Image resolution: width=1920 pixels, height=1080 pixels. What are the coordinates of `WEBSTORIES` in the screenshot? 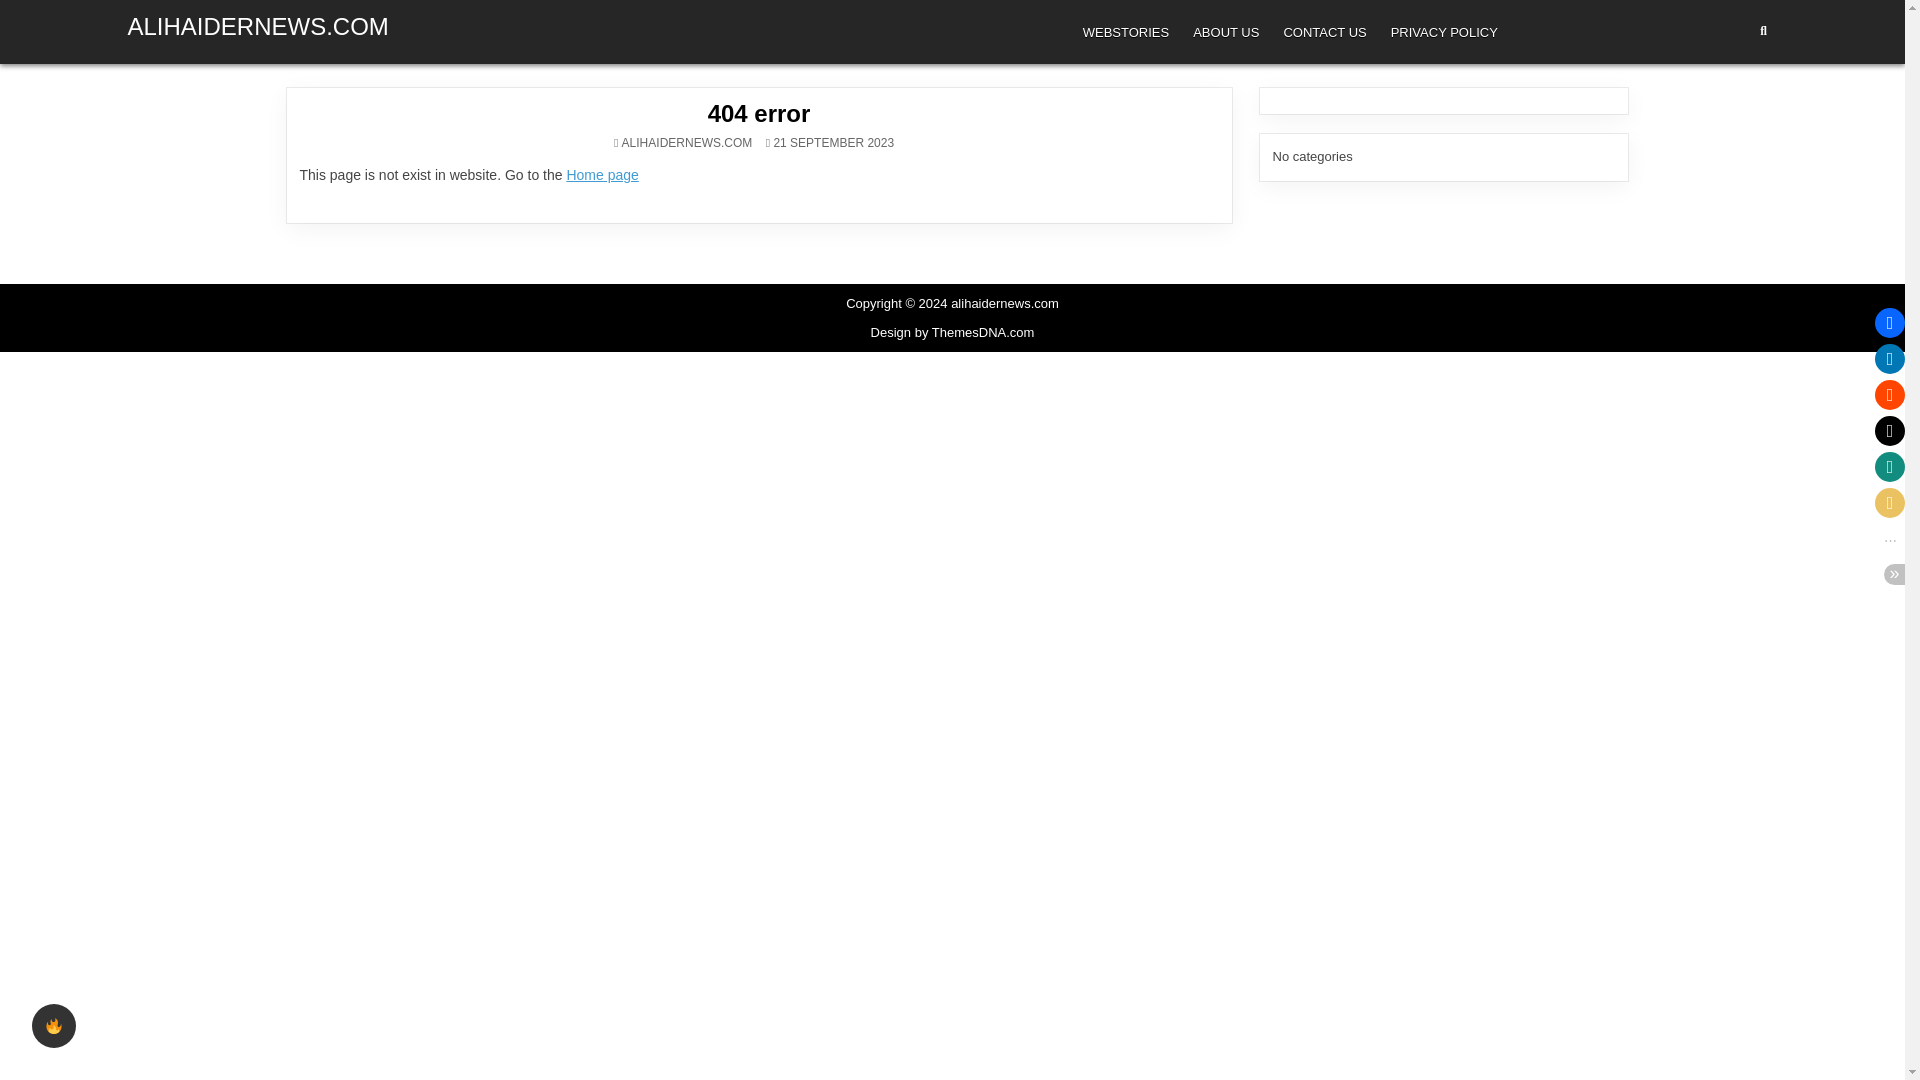 It's located at (1126, 32).